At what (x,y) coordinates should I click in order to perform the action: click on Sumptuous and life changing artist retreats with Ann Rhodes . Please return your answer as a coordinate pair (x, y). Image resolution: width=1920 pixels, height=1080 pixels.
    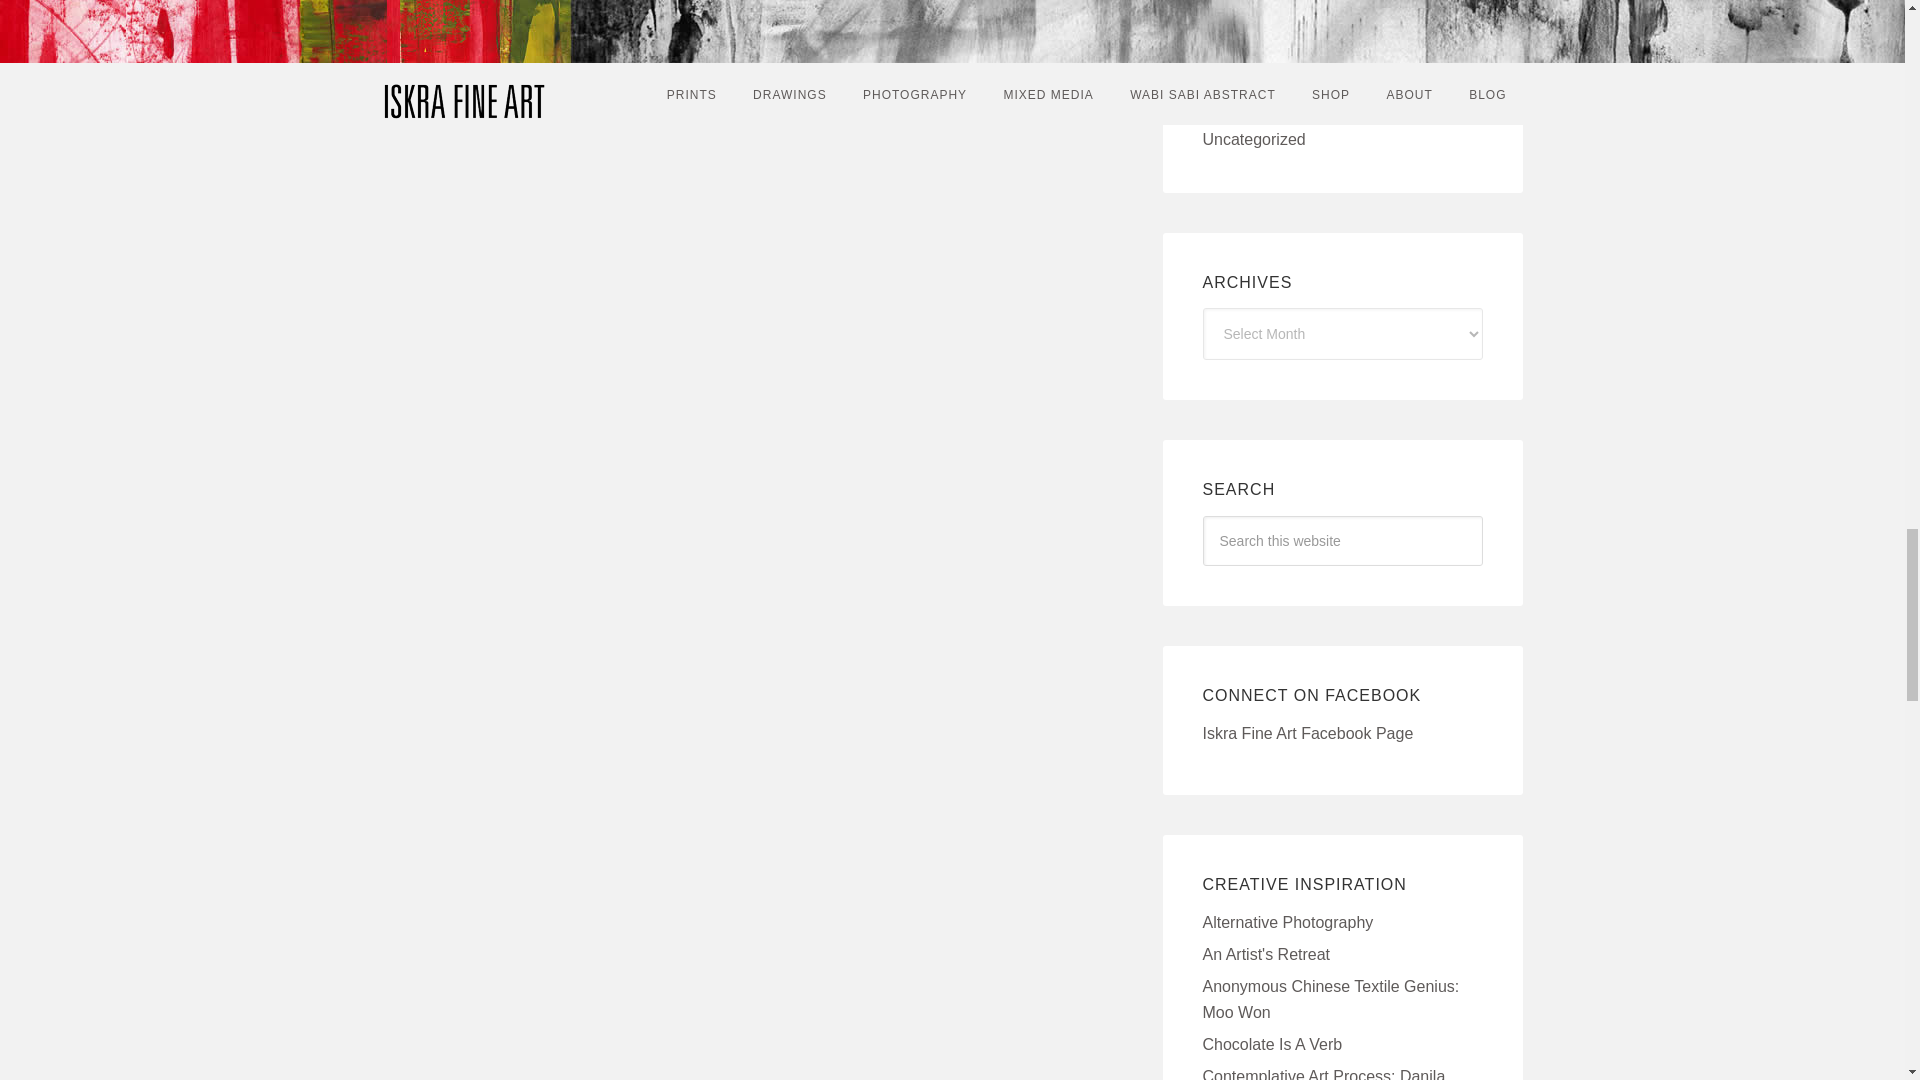
    Looking at the image, I should click on (1266, 954).